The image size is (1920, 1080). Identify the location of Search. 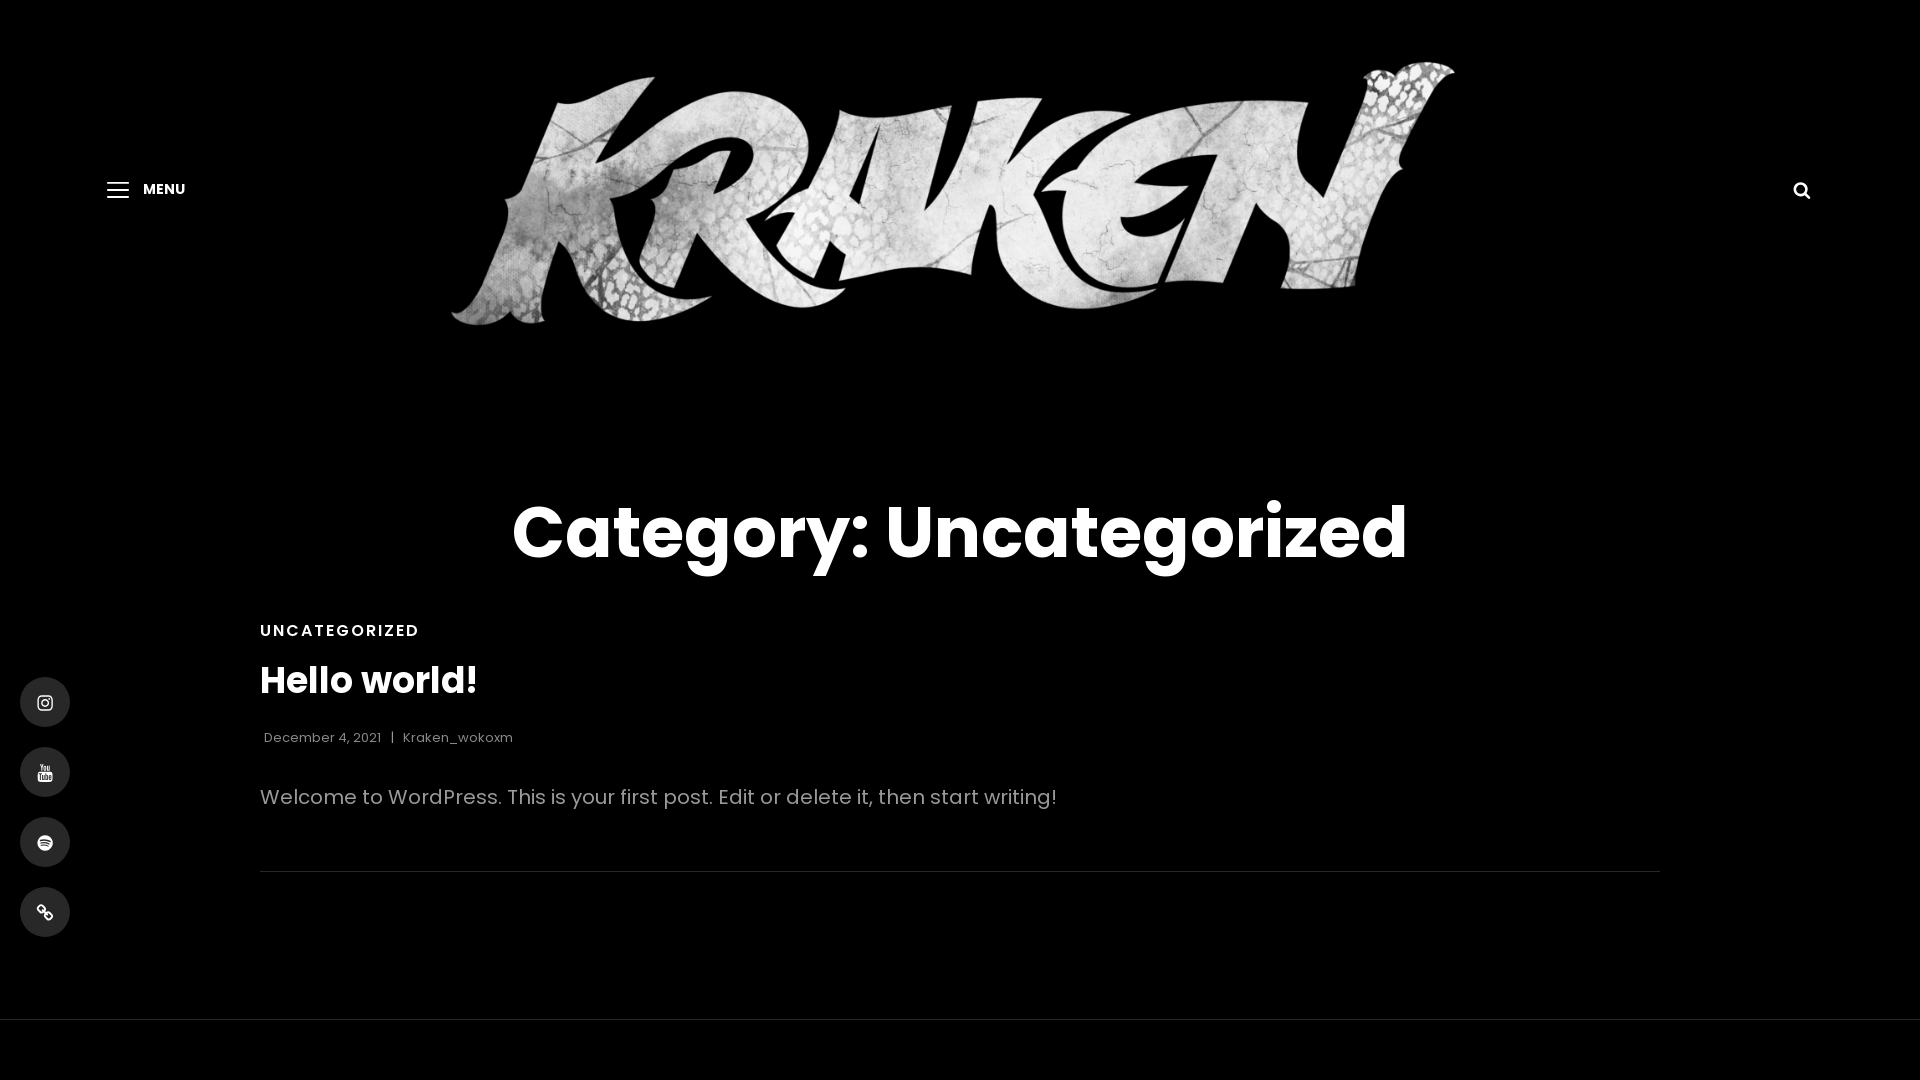
(1802, 189).